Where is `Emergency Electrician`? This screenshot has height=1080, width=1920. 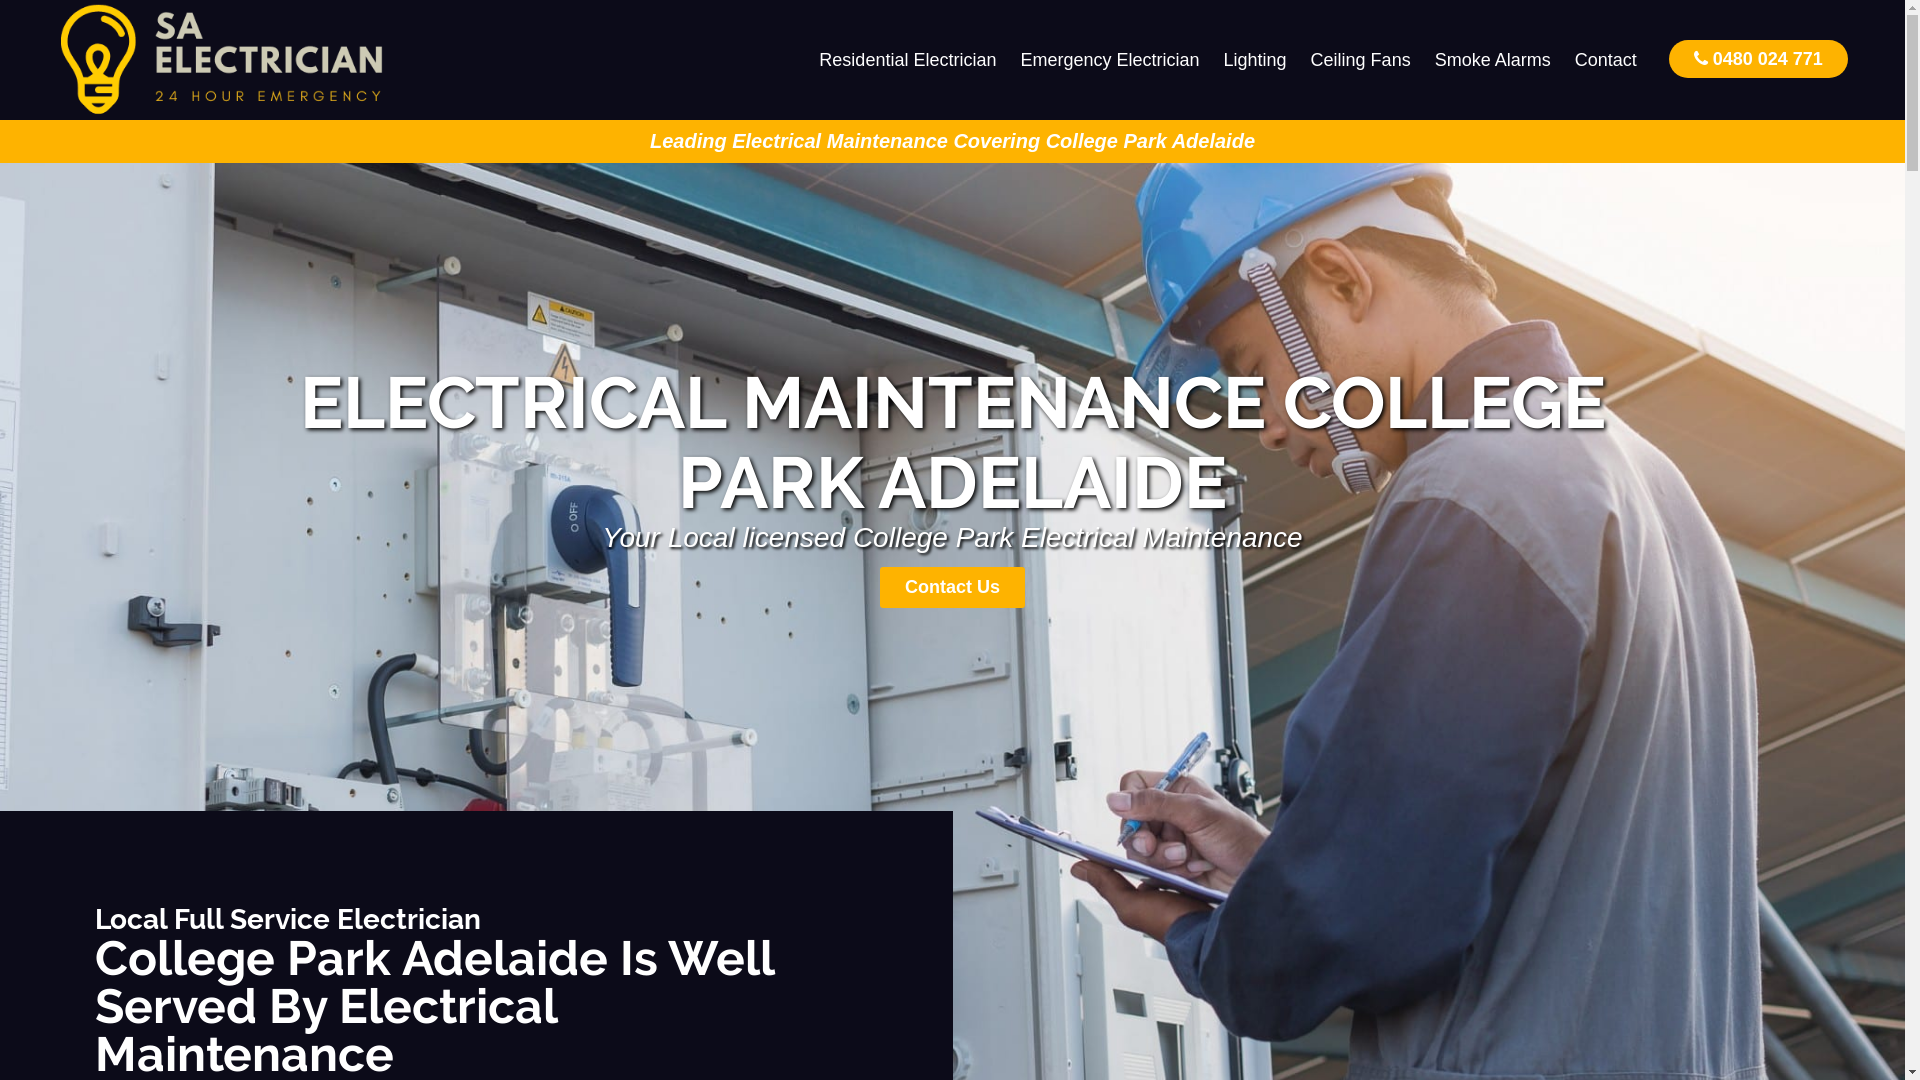 Emergency Electrician is located at coordinates (1110, 60).